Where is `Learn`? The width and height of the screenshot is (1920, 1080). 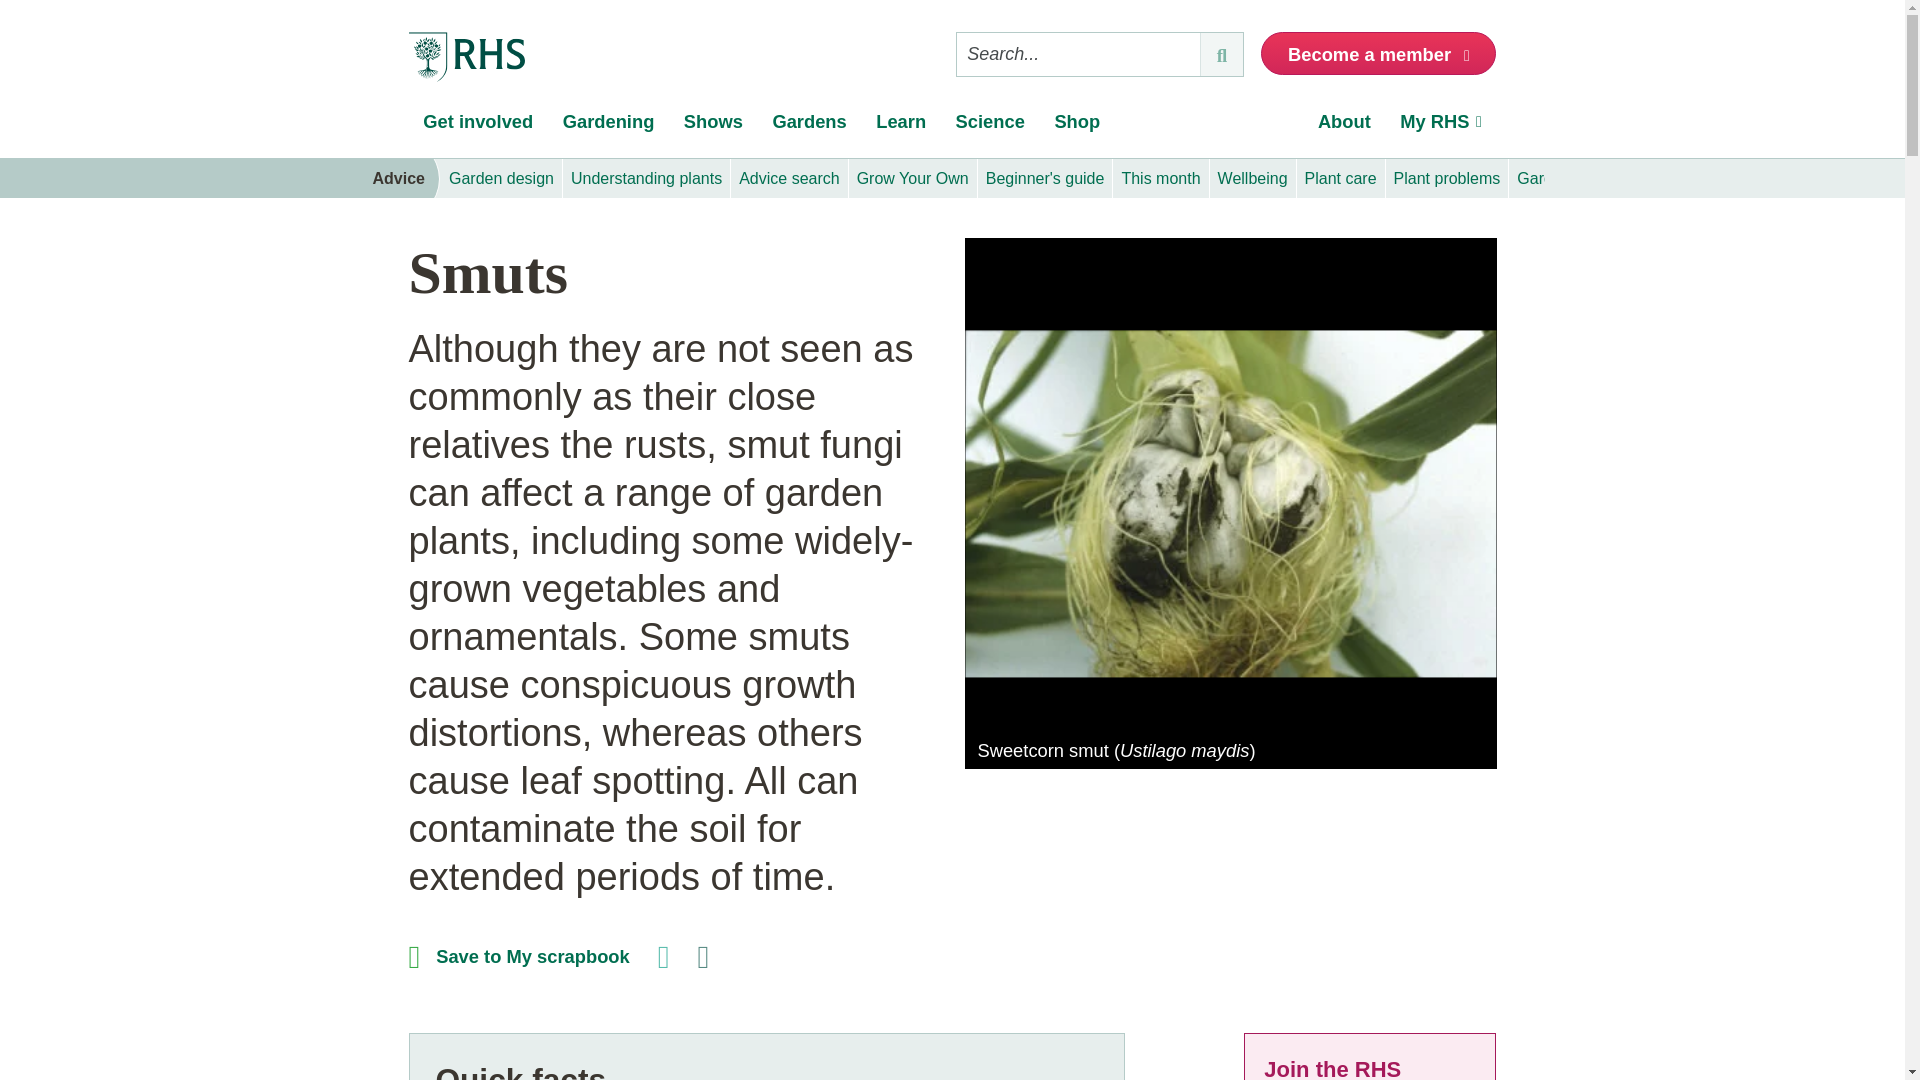
Learn is located at coordinates (900, 126).